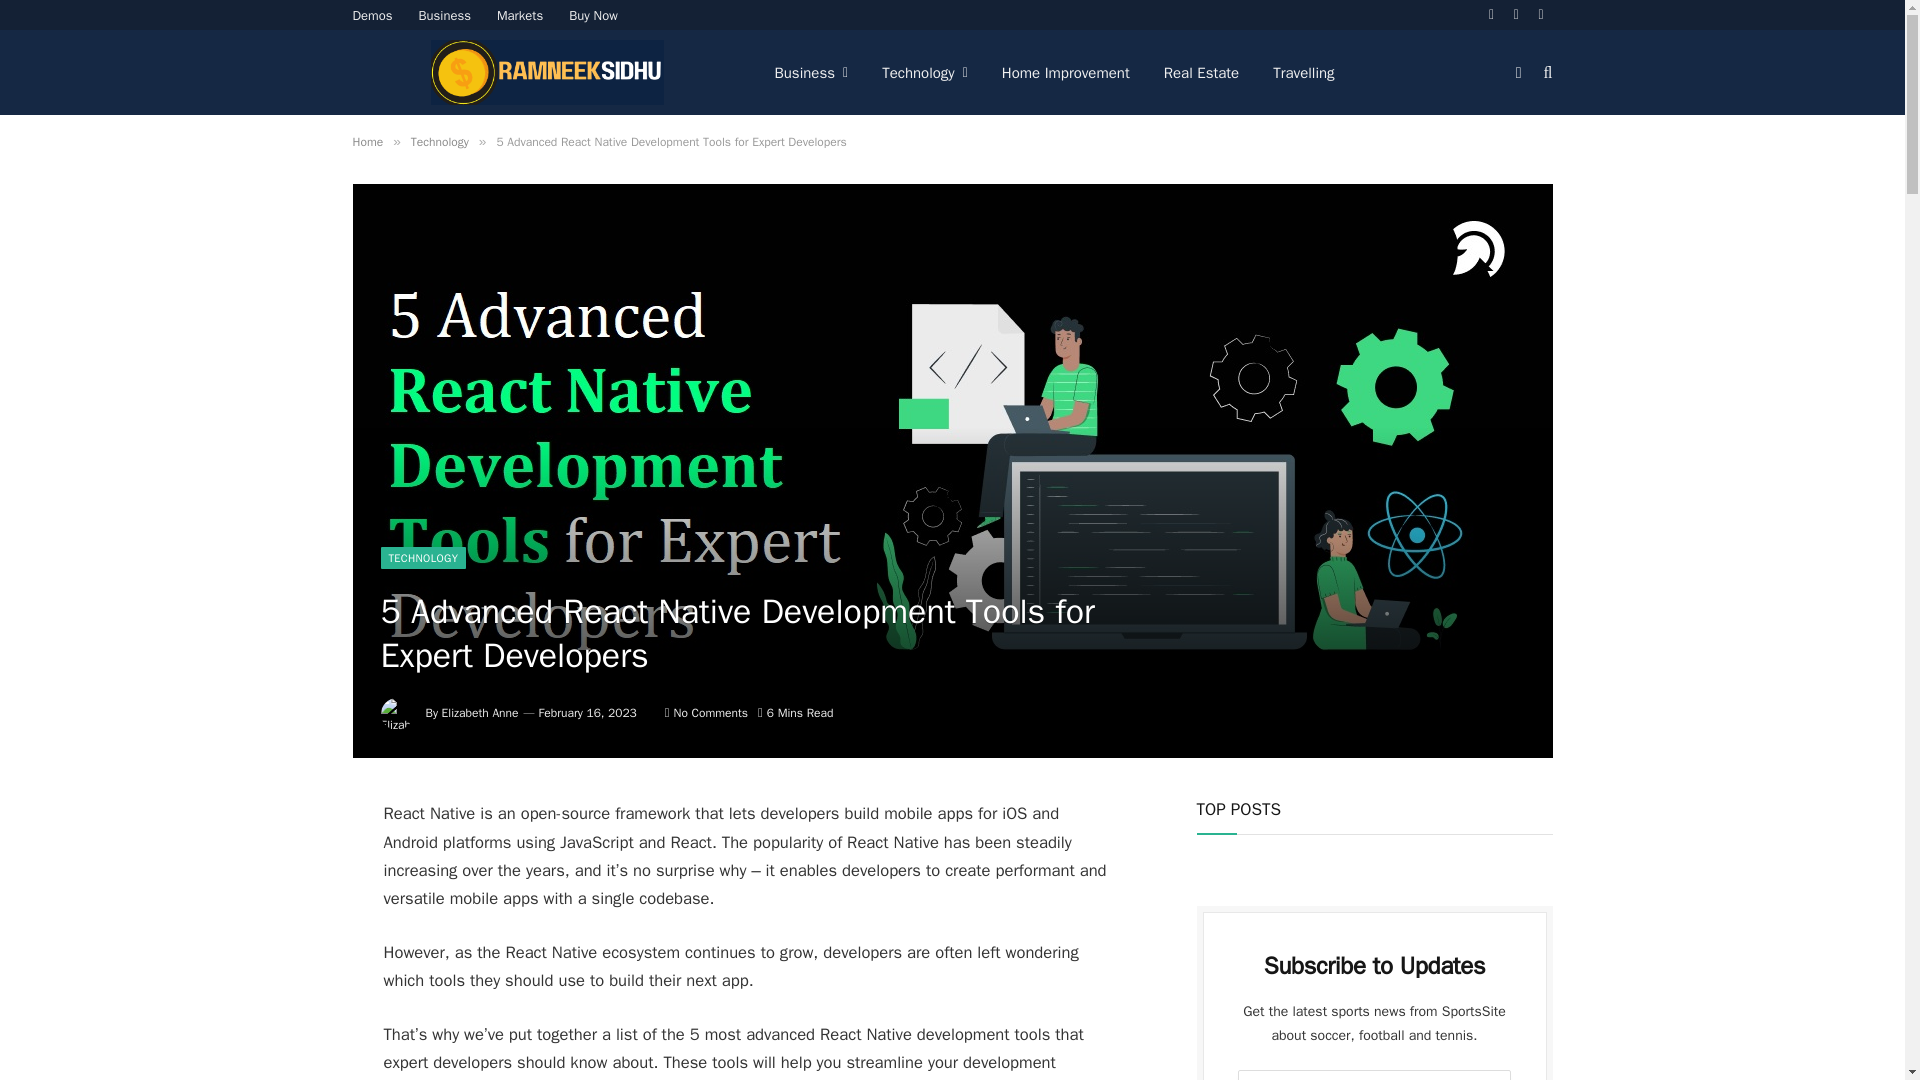 The width and height of the screenshot is (1920, 1080). I want to click on Business, so click(812, 72).